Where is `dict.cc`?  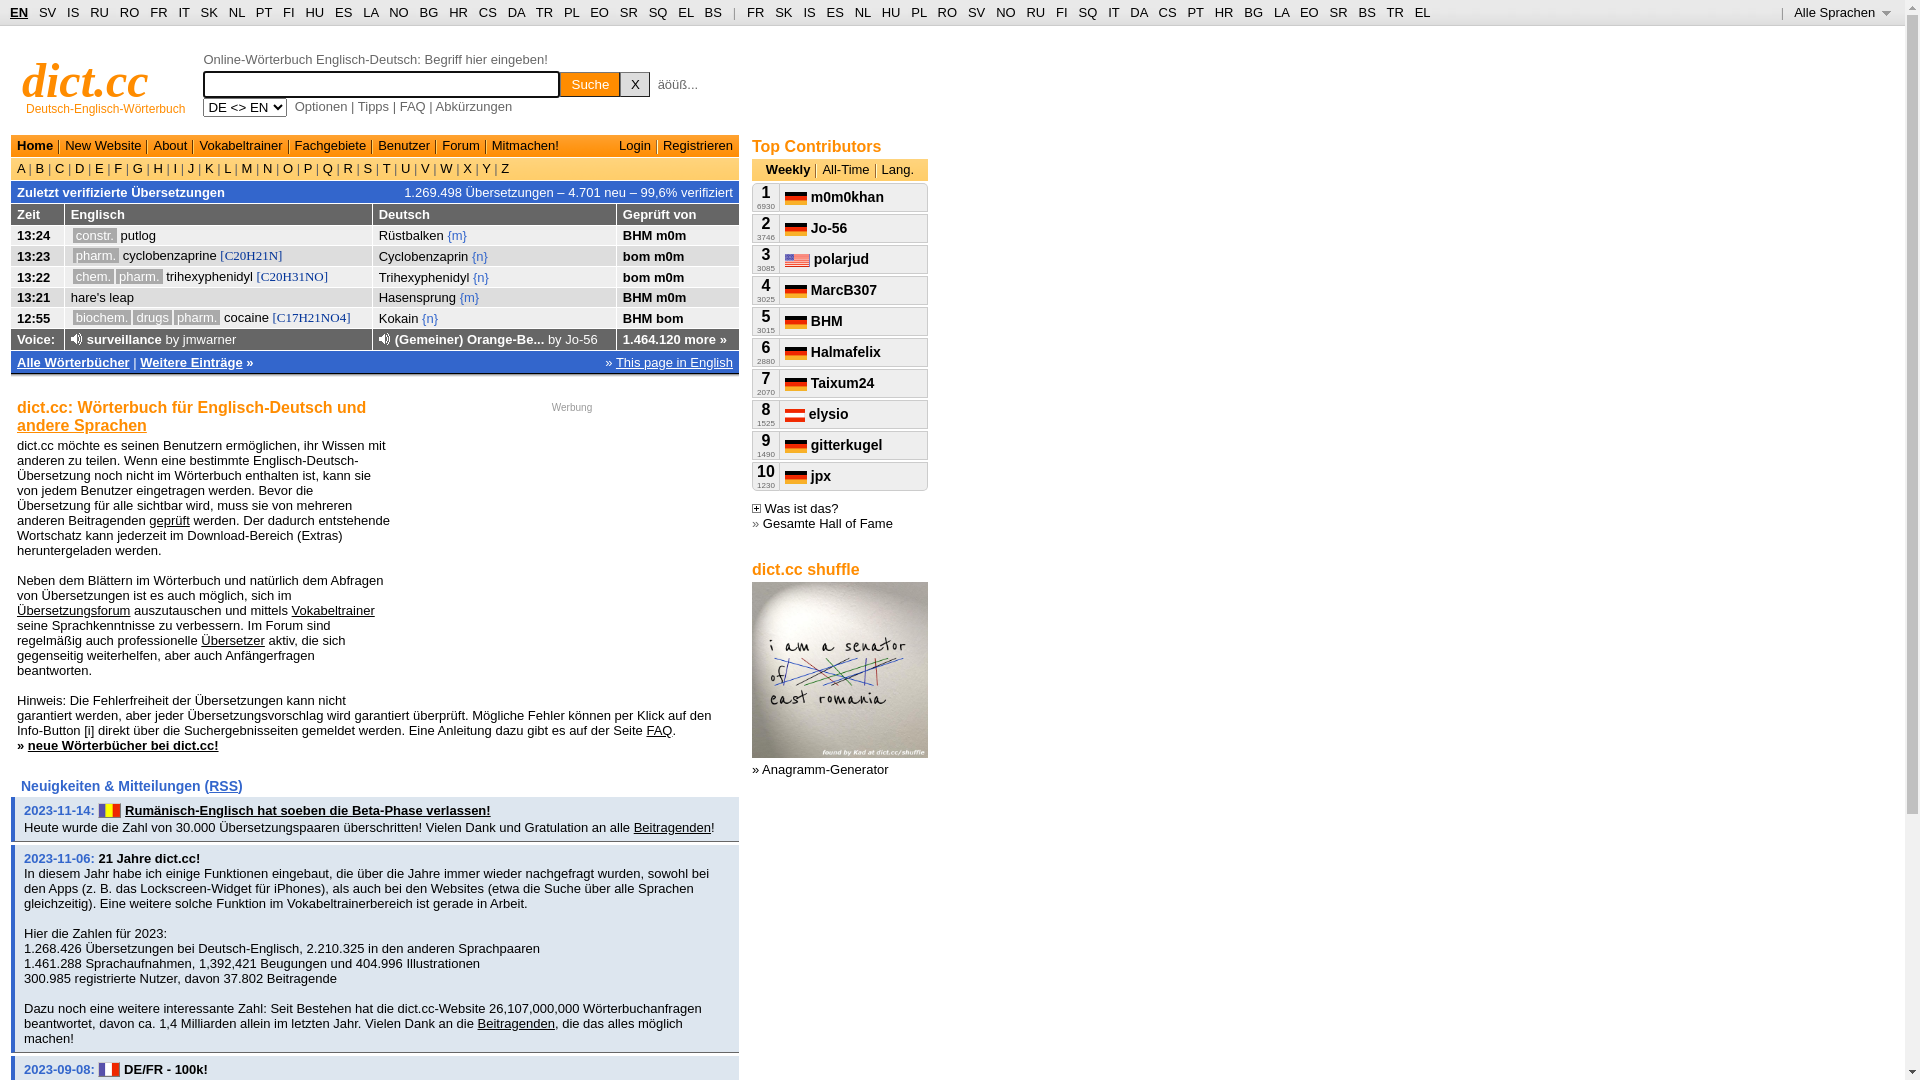 dict.cc is located at coordinates (86, 80).